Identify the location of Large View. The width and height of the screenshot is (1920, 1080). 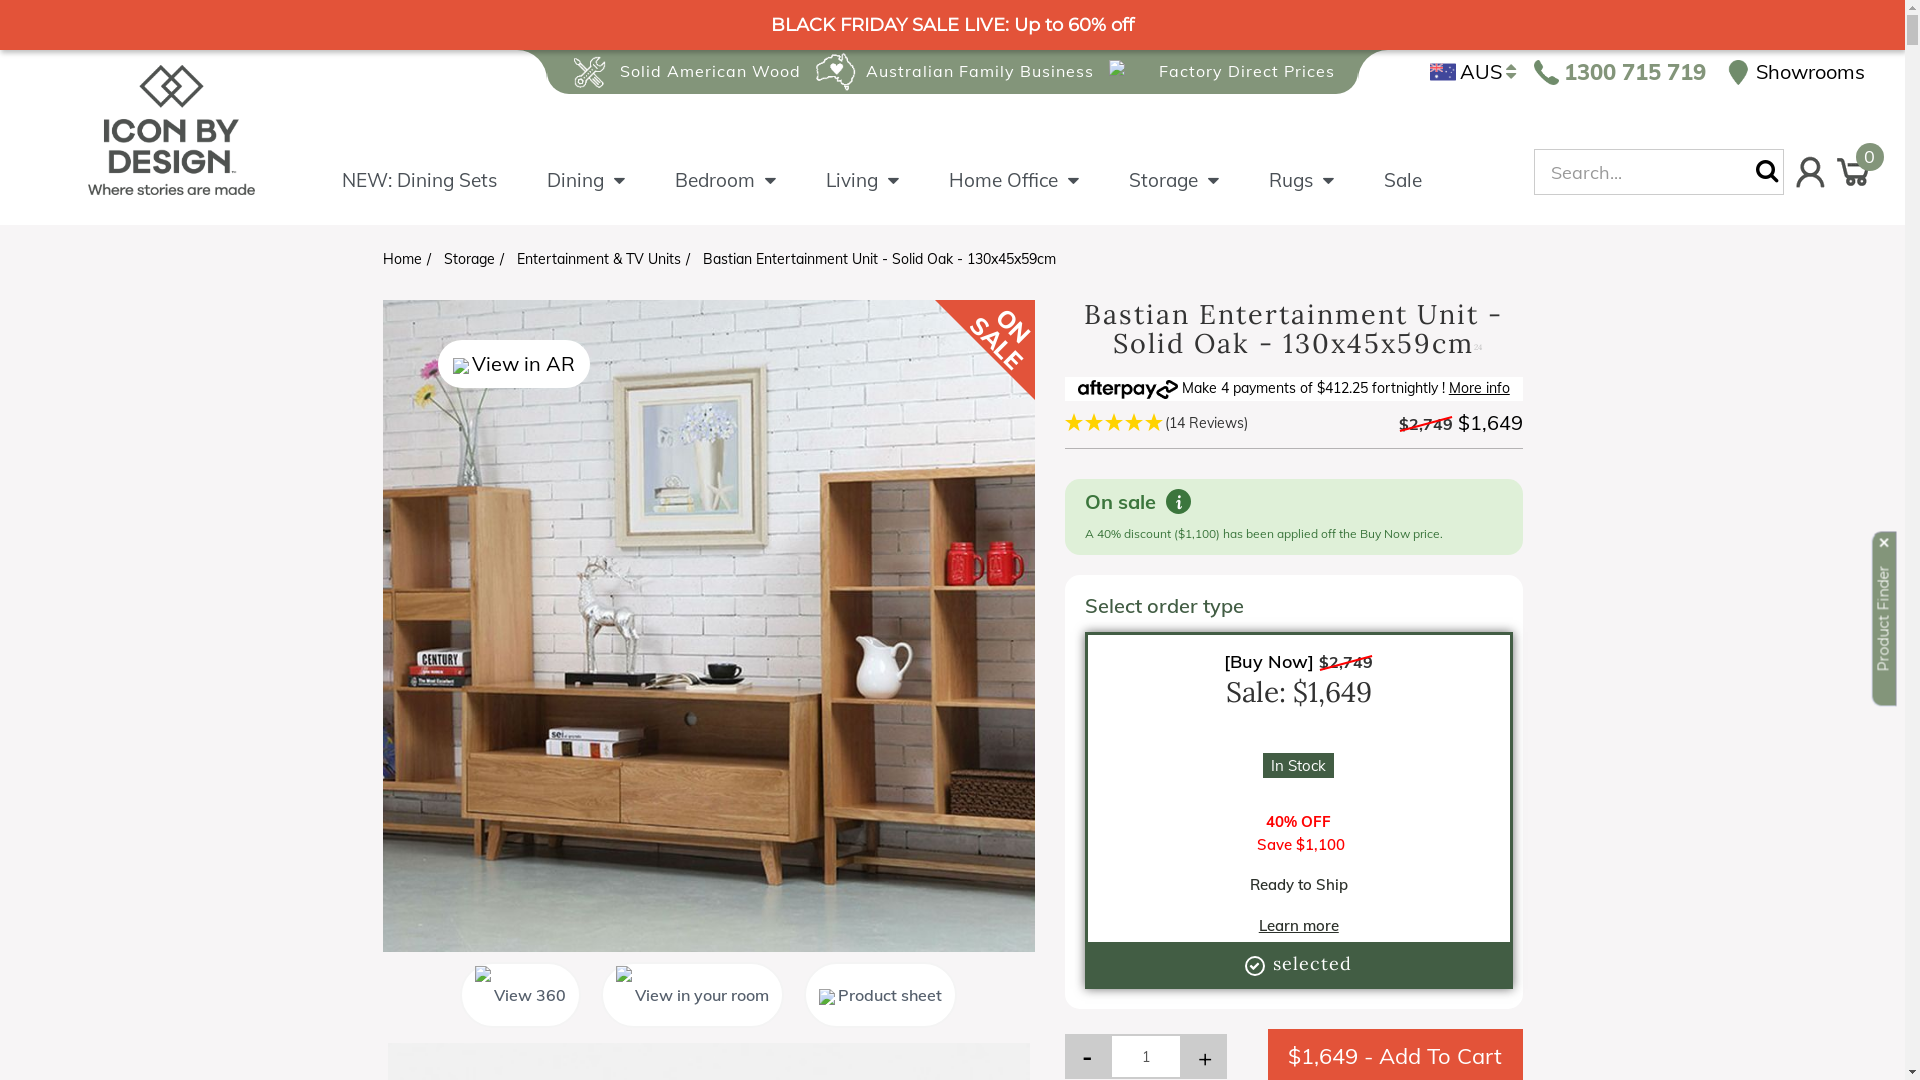
(708, 626).